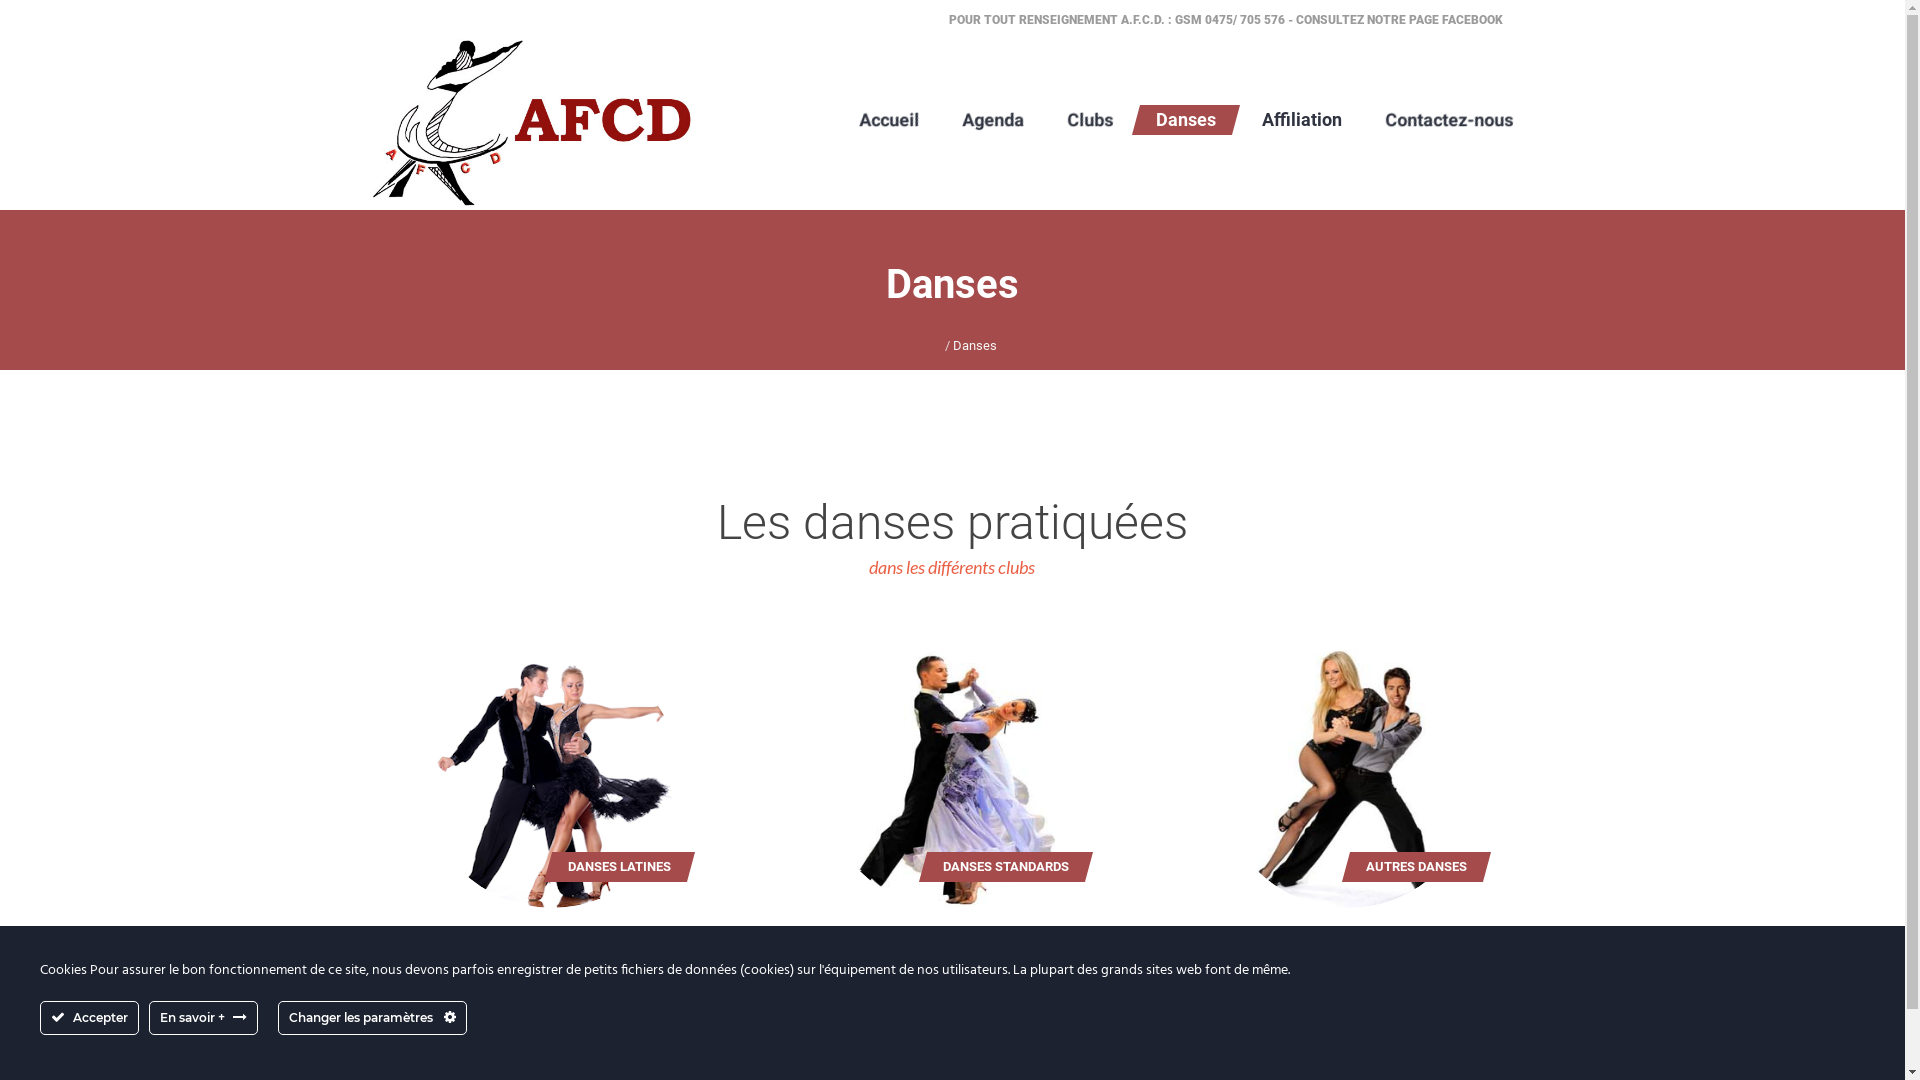  Describe the element at coordinates (620, 867) in the screenshot. I see `DANSES LATINES` at that location.